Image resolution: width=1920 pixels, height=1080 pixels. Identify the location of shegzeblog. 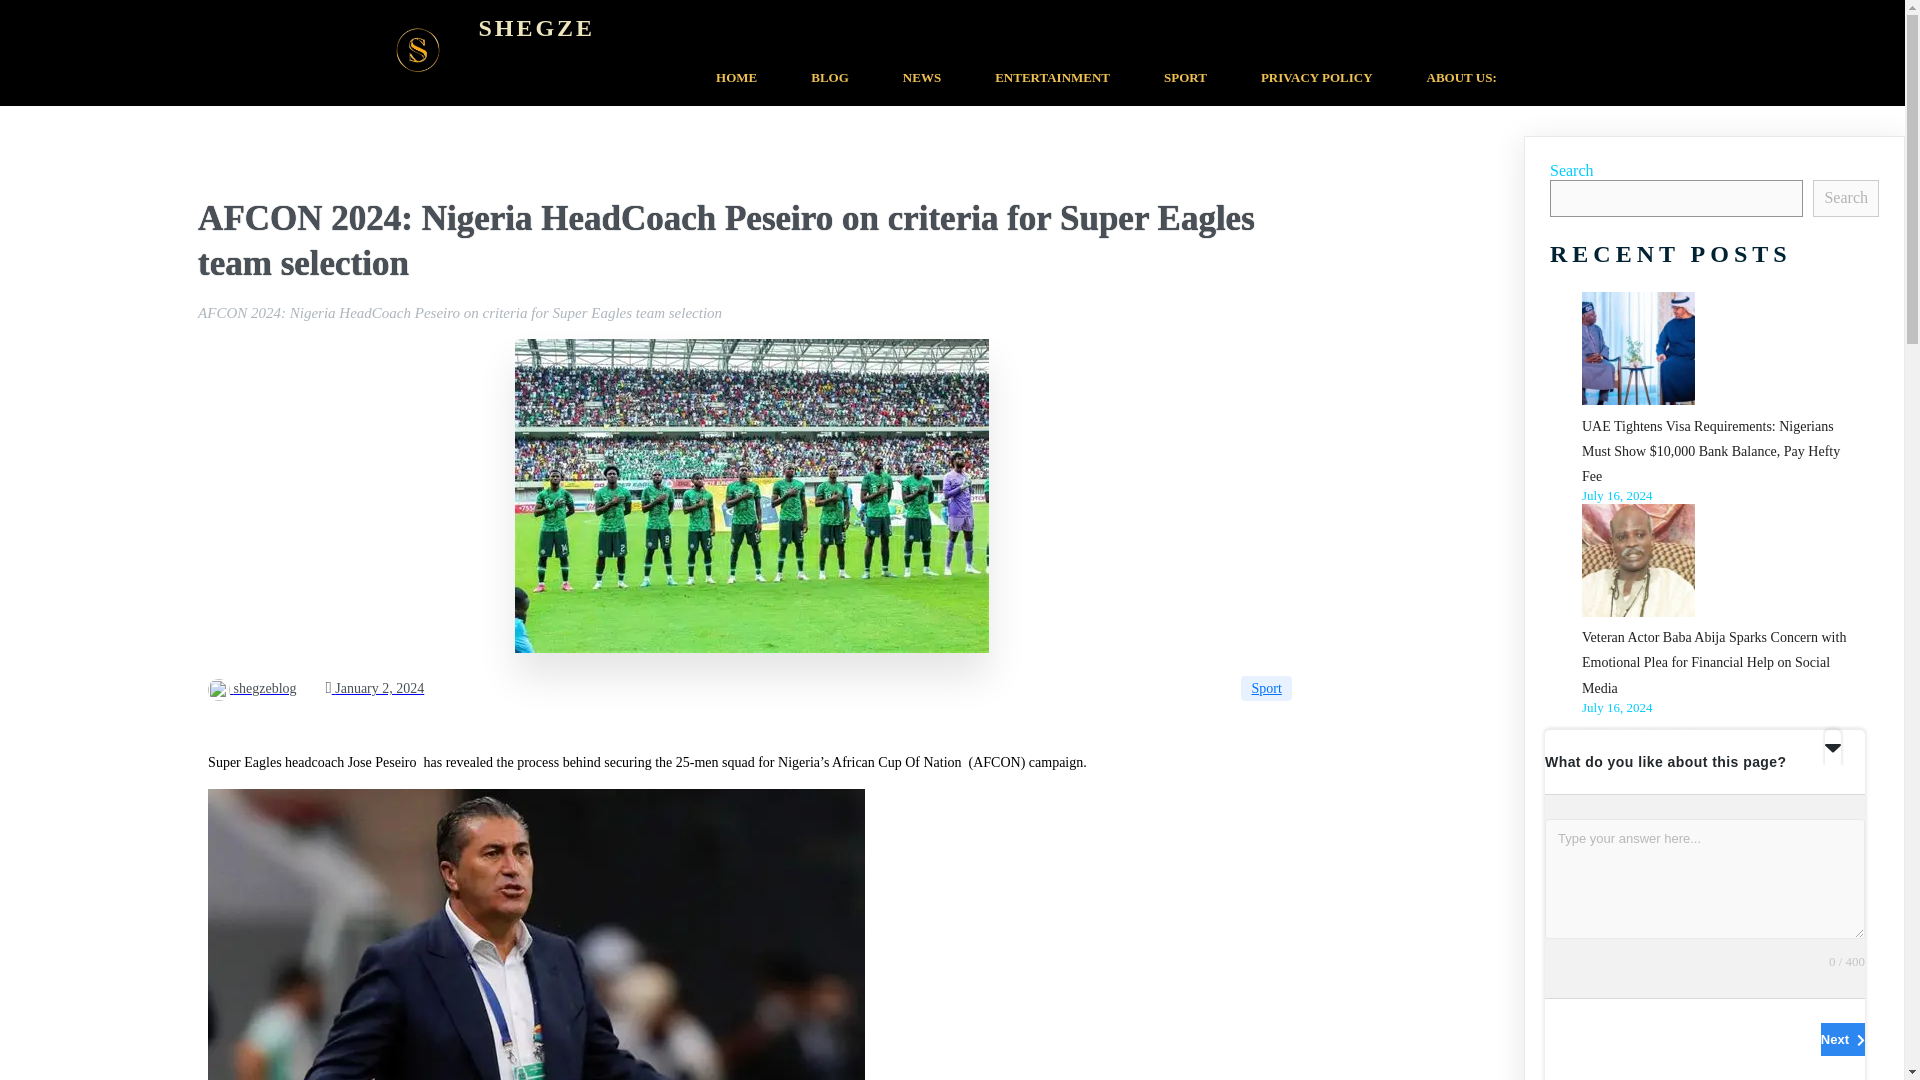
(251, 688).